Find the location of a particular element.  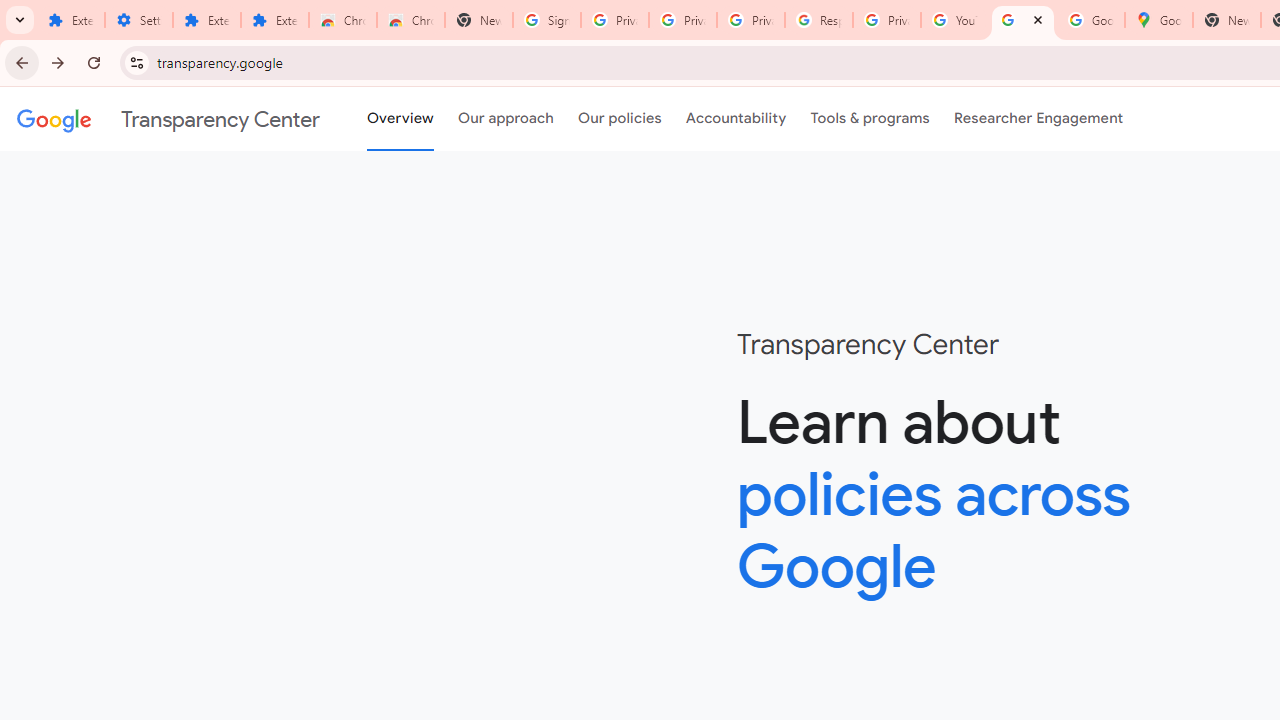

New Tab is located at coordinates (1226, 20).